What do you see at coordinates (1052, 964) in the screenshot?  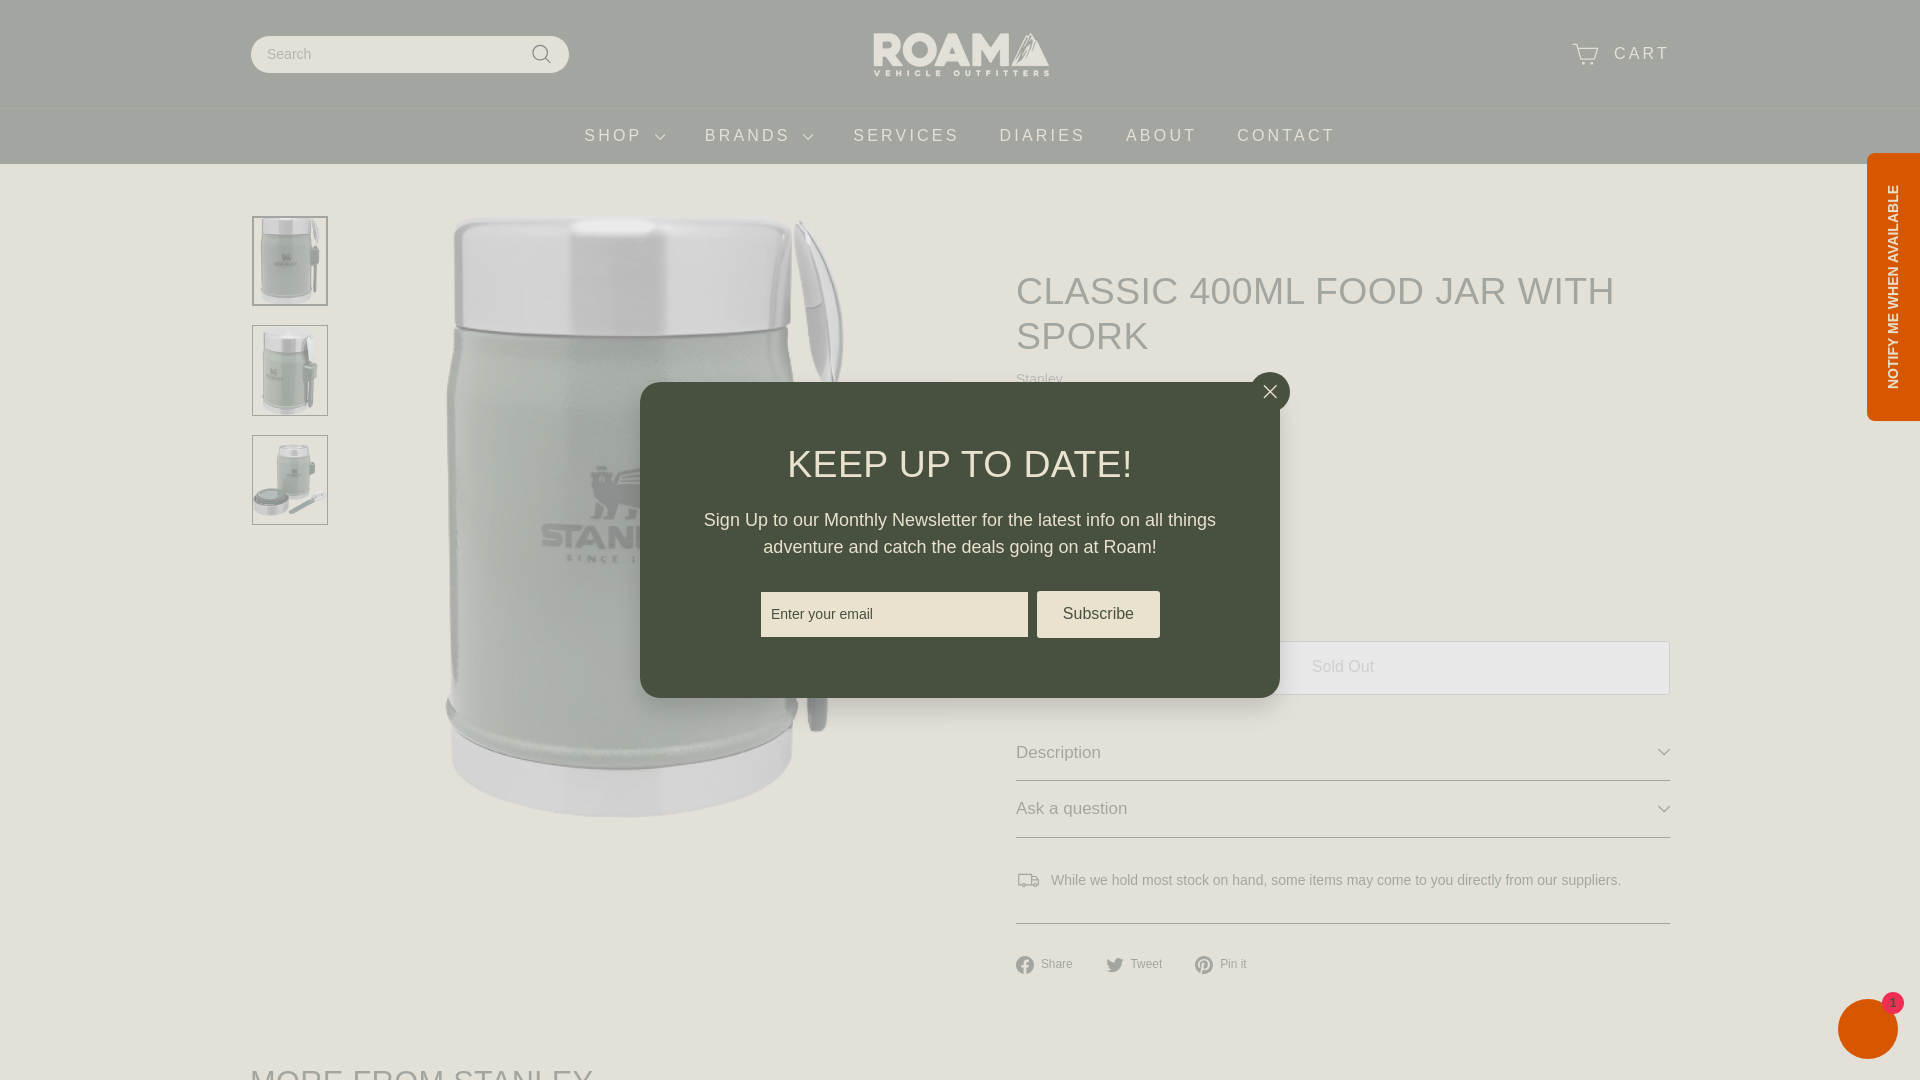 I see `Share on Facebook` at bounding box center [1052, 964].